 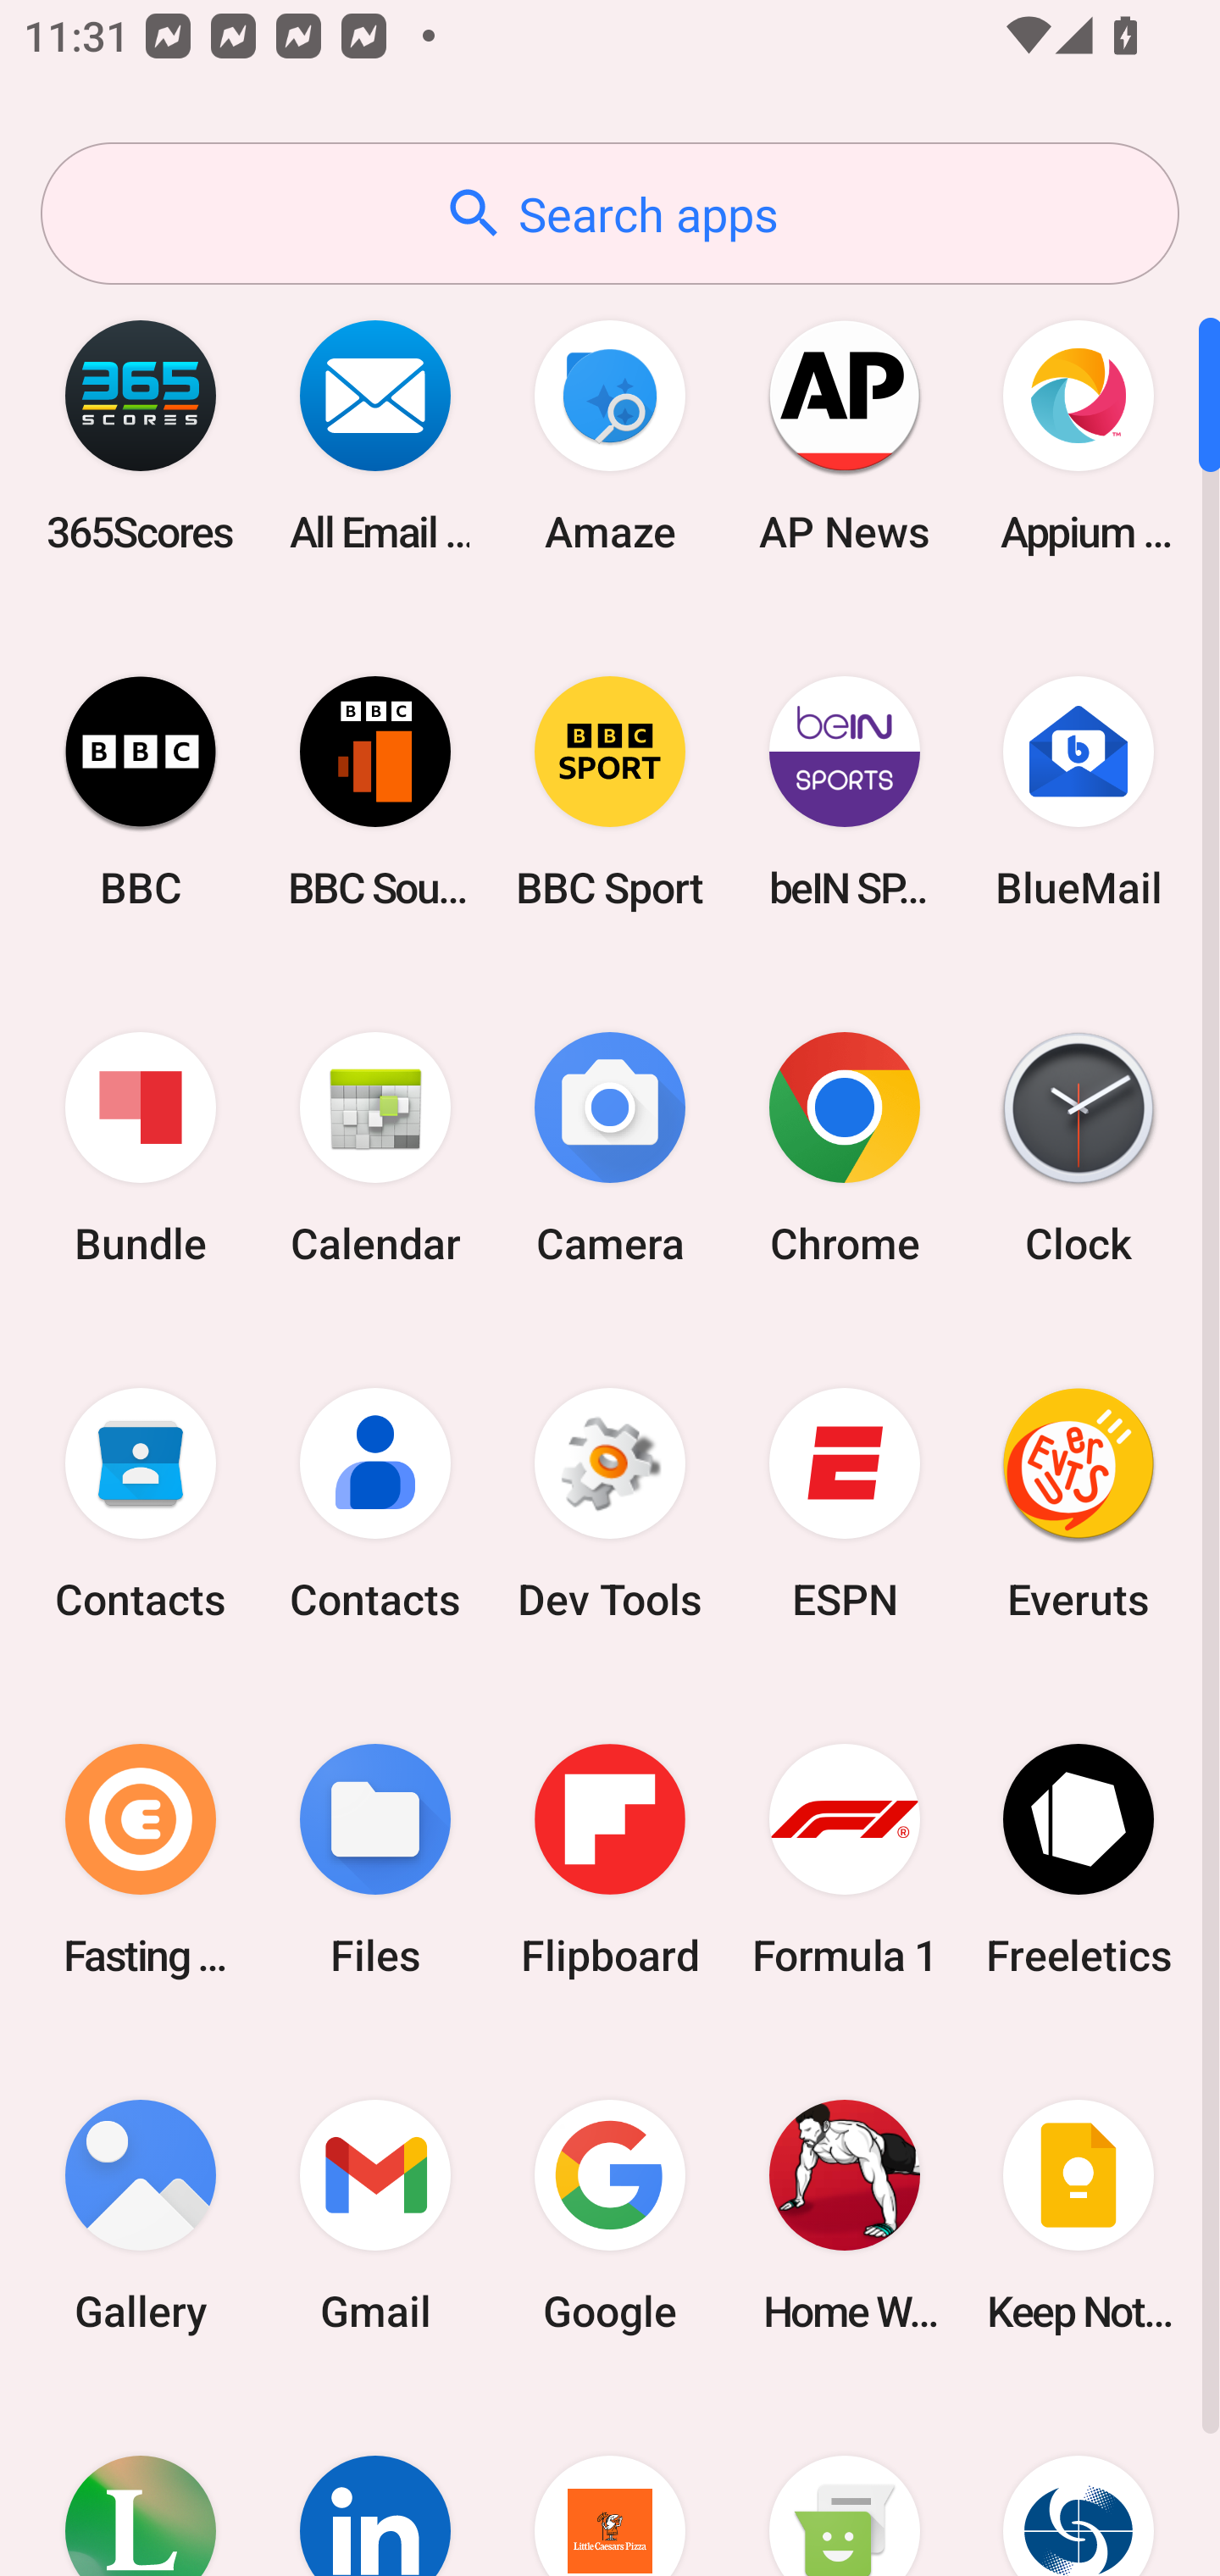 What do you see at coordinates (1079, 1859) in the screenshot?
I see `Freeletics` at bounding box center [1079, 1859].